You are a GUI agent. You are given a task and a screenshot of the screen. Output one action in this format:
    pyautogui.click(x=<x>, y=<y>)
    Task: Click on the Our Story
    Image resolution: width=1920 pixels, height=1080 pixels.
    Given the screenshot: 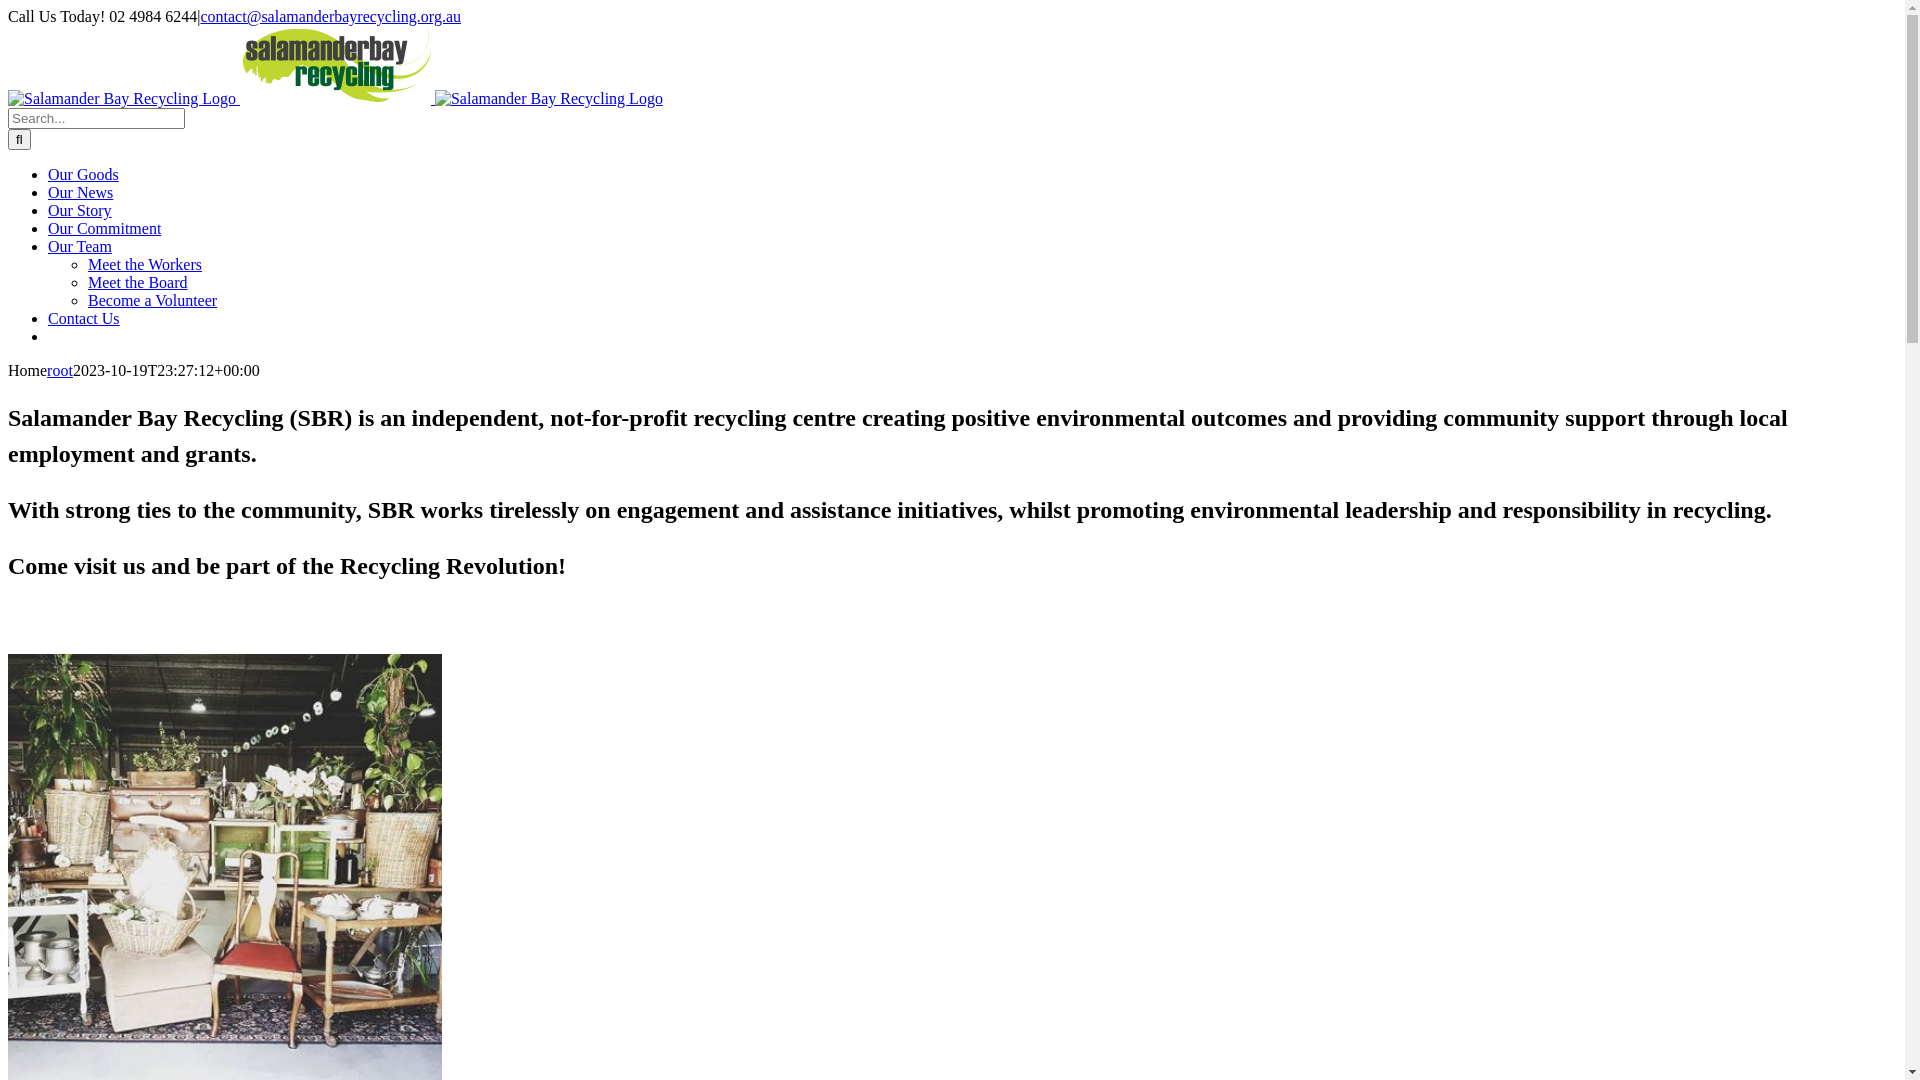 What is the action you would take?
    pyautogui.click(x=80, y=210)
    